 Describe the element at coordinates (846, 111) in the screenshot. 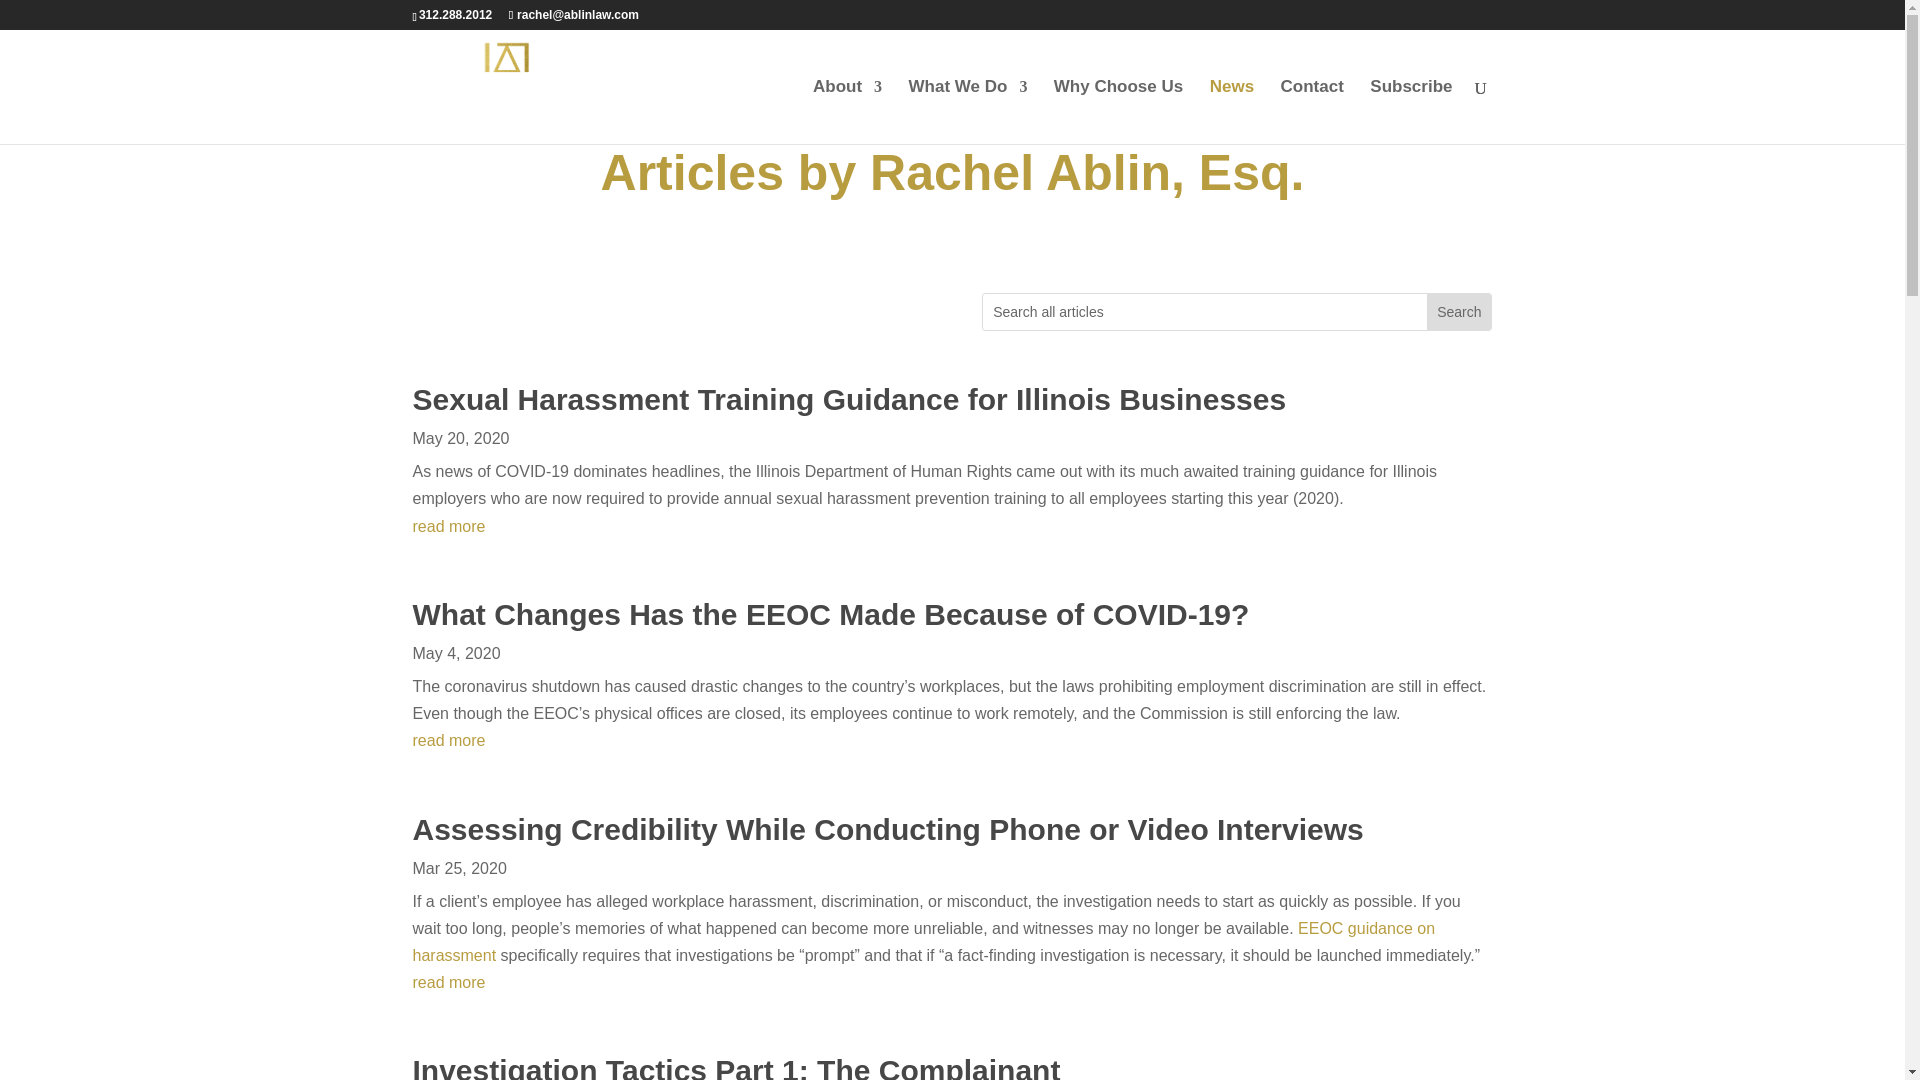

I see `About` at that location.